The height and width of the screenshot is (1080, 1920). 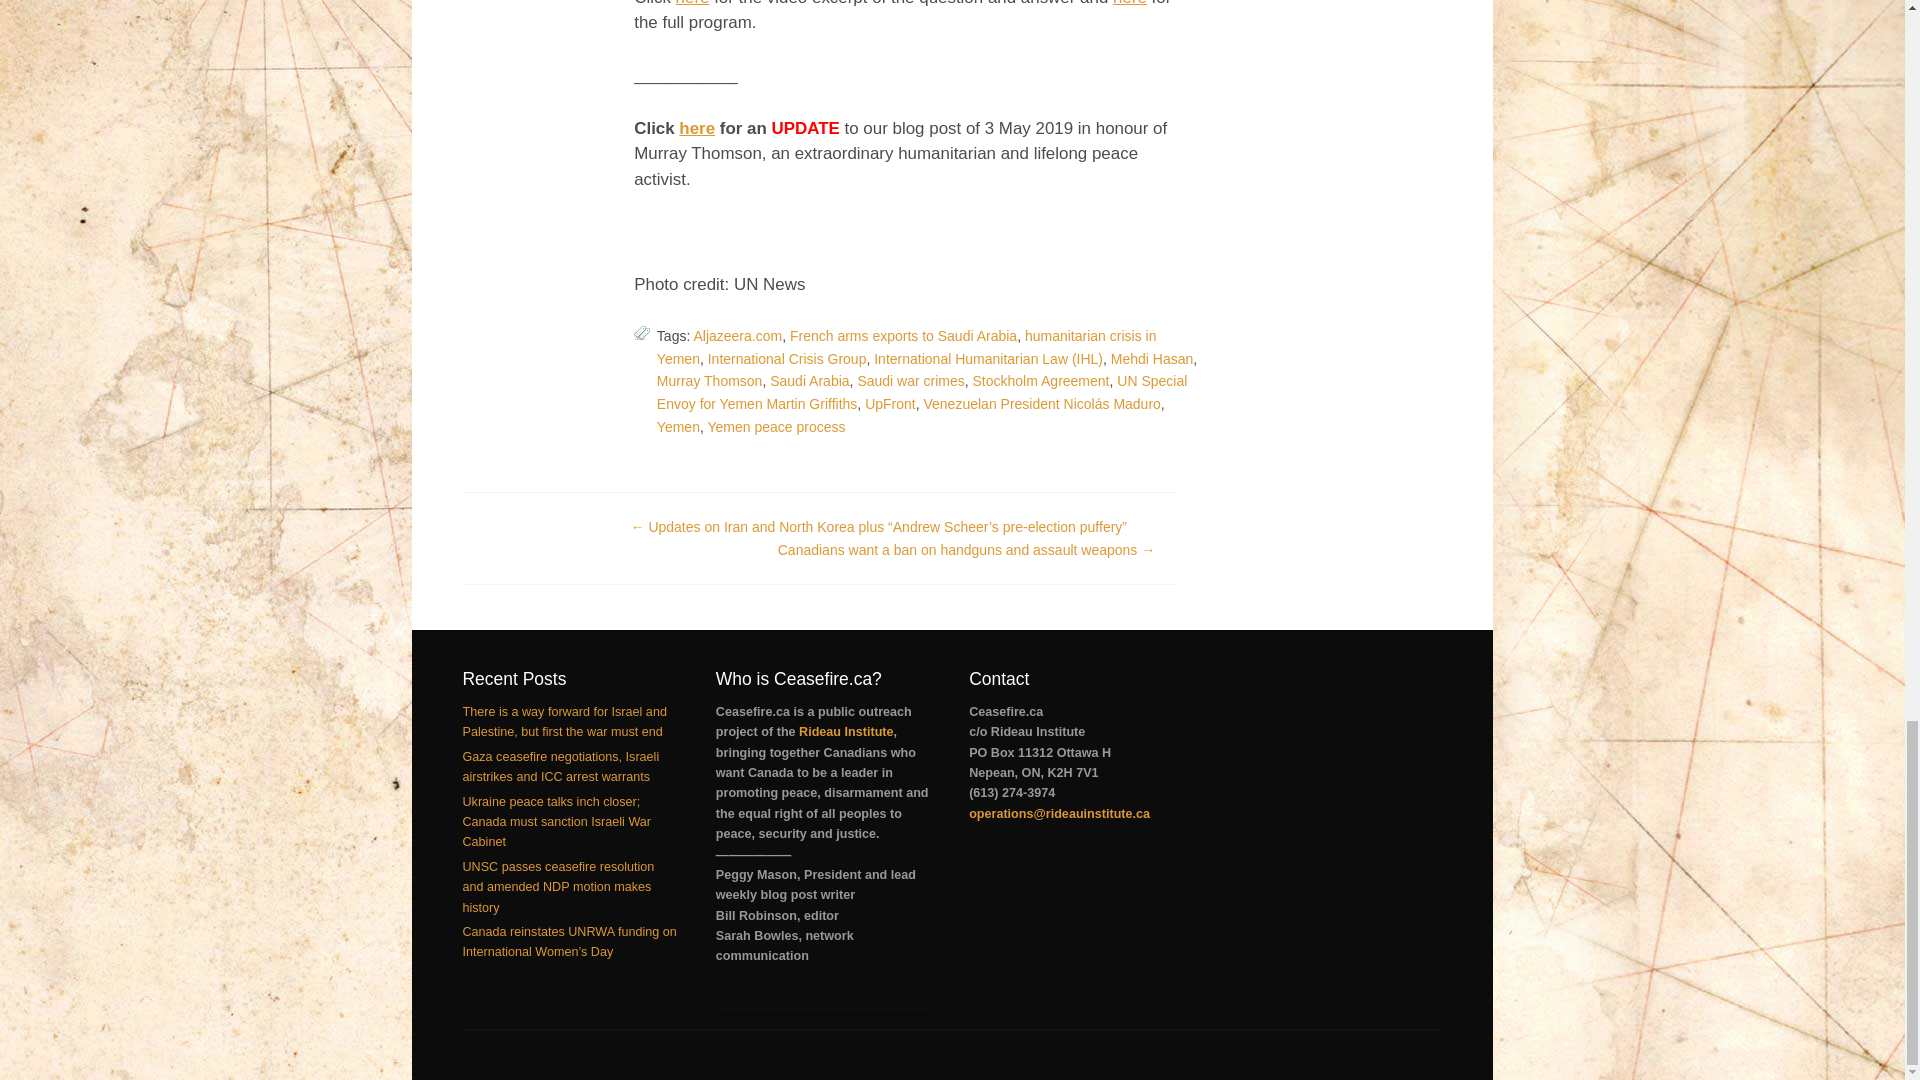 What do you see at coordinates (921, 392) in the screenshot?
I see `UN Special Envoy for Yemen Martin Griffiths` at bounding box center [921, 392].